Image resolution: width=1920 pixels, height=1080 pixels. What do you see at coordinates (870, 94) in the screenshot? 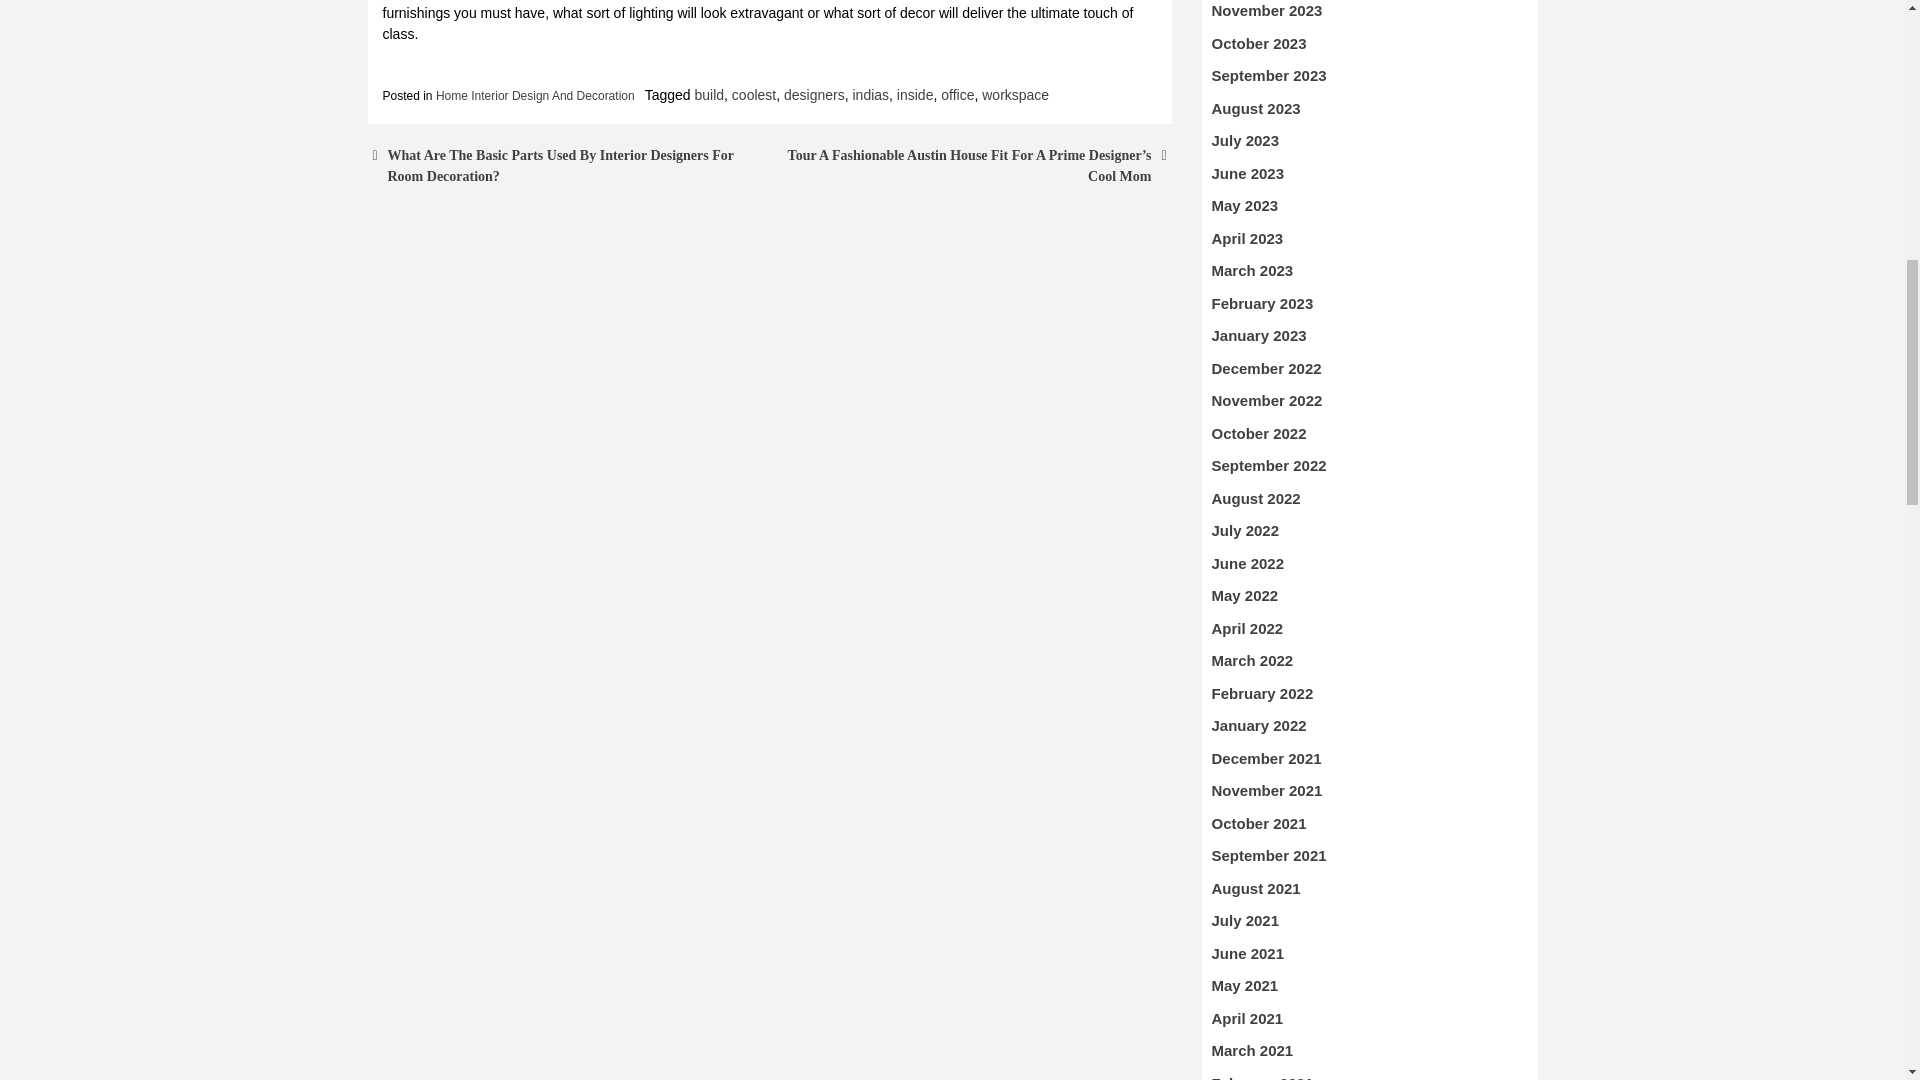
I see `indias` at bounding box center [870, 94].